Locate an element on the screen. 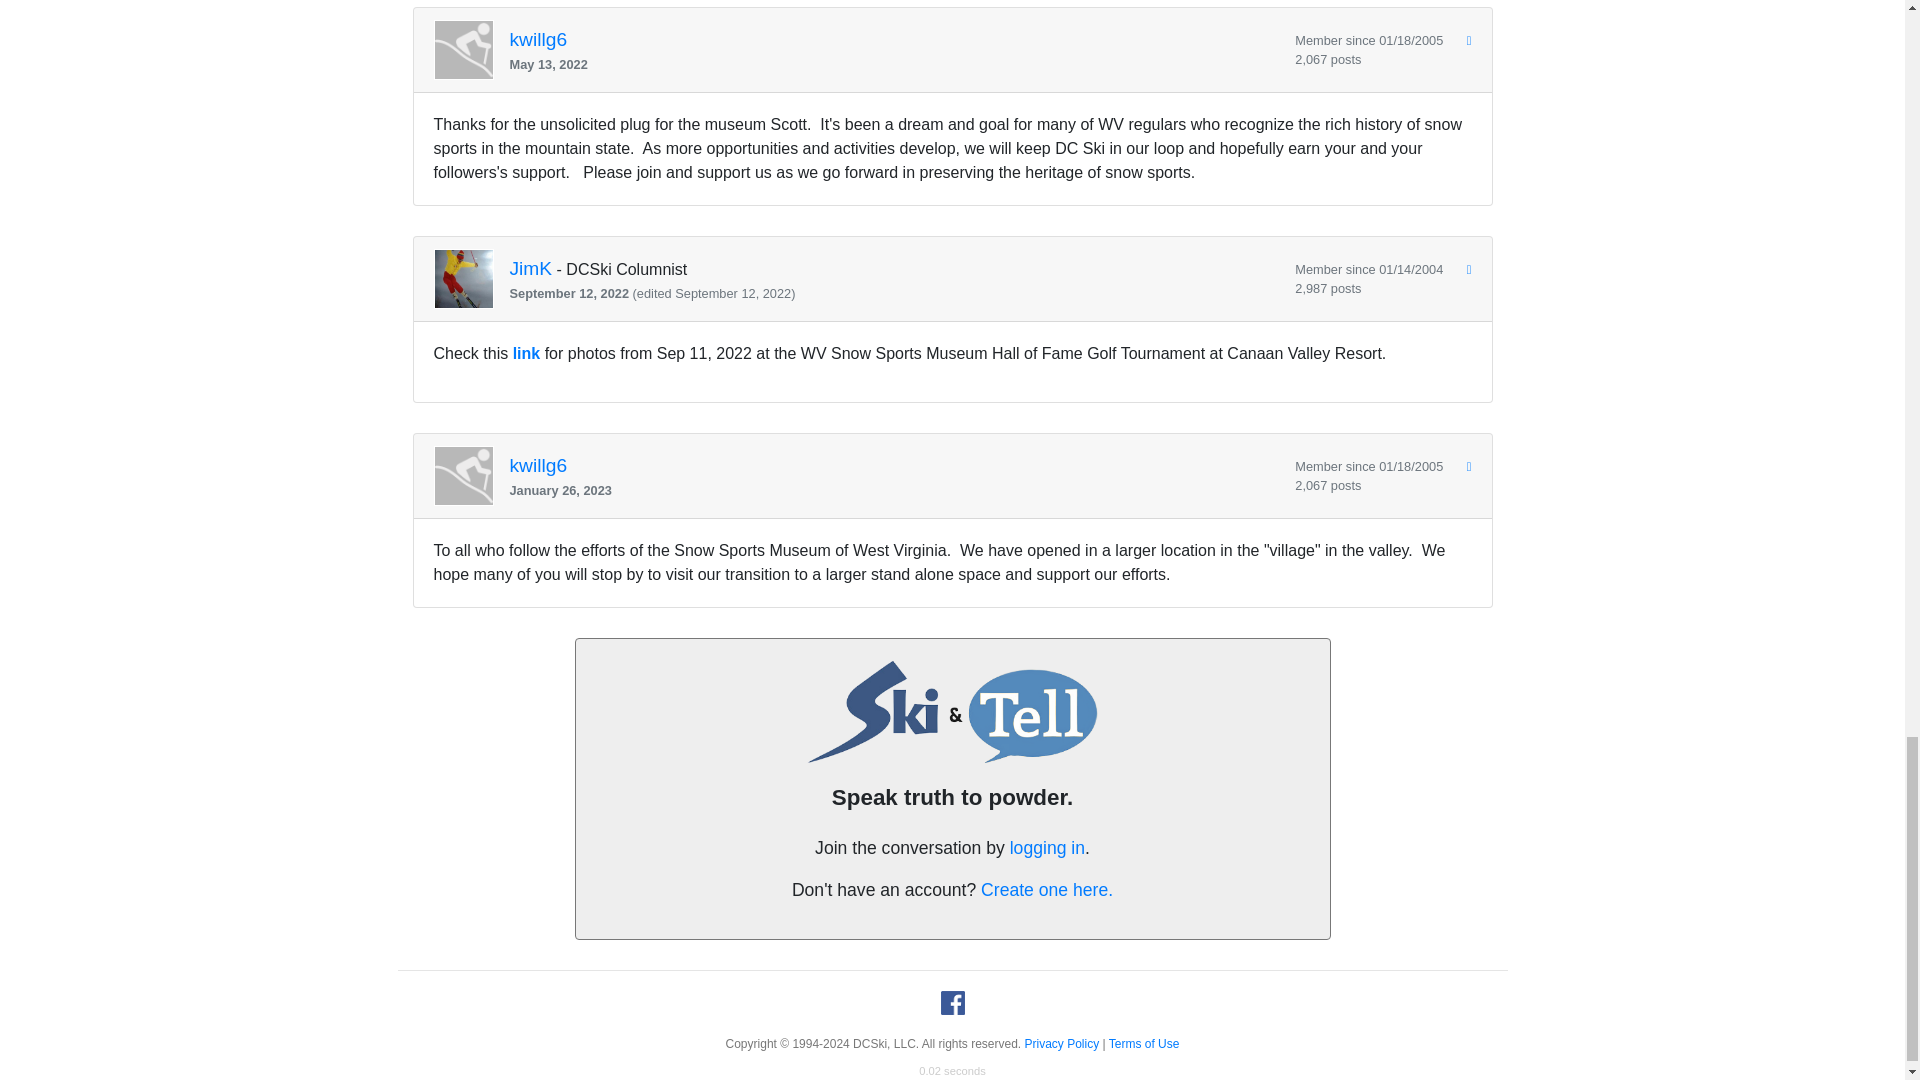 The image size is (1920, 1080). link is located at coordinates (526, 352).